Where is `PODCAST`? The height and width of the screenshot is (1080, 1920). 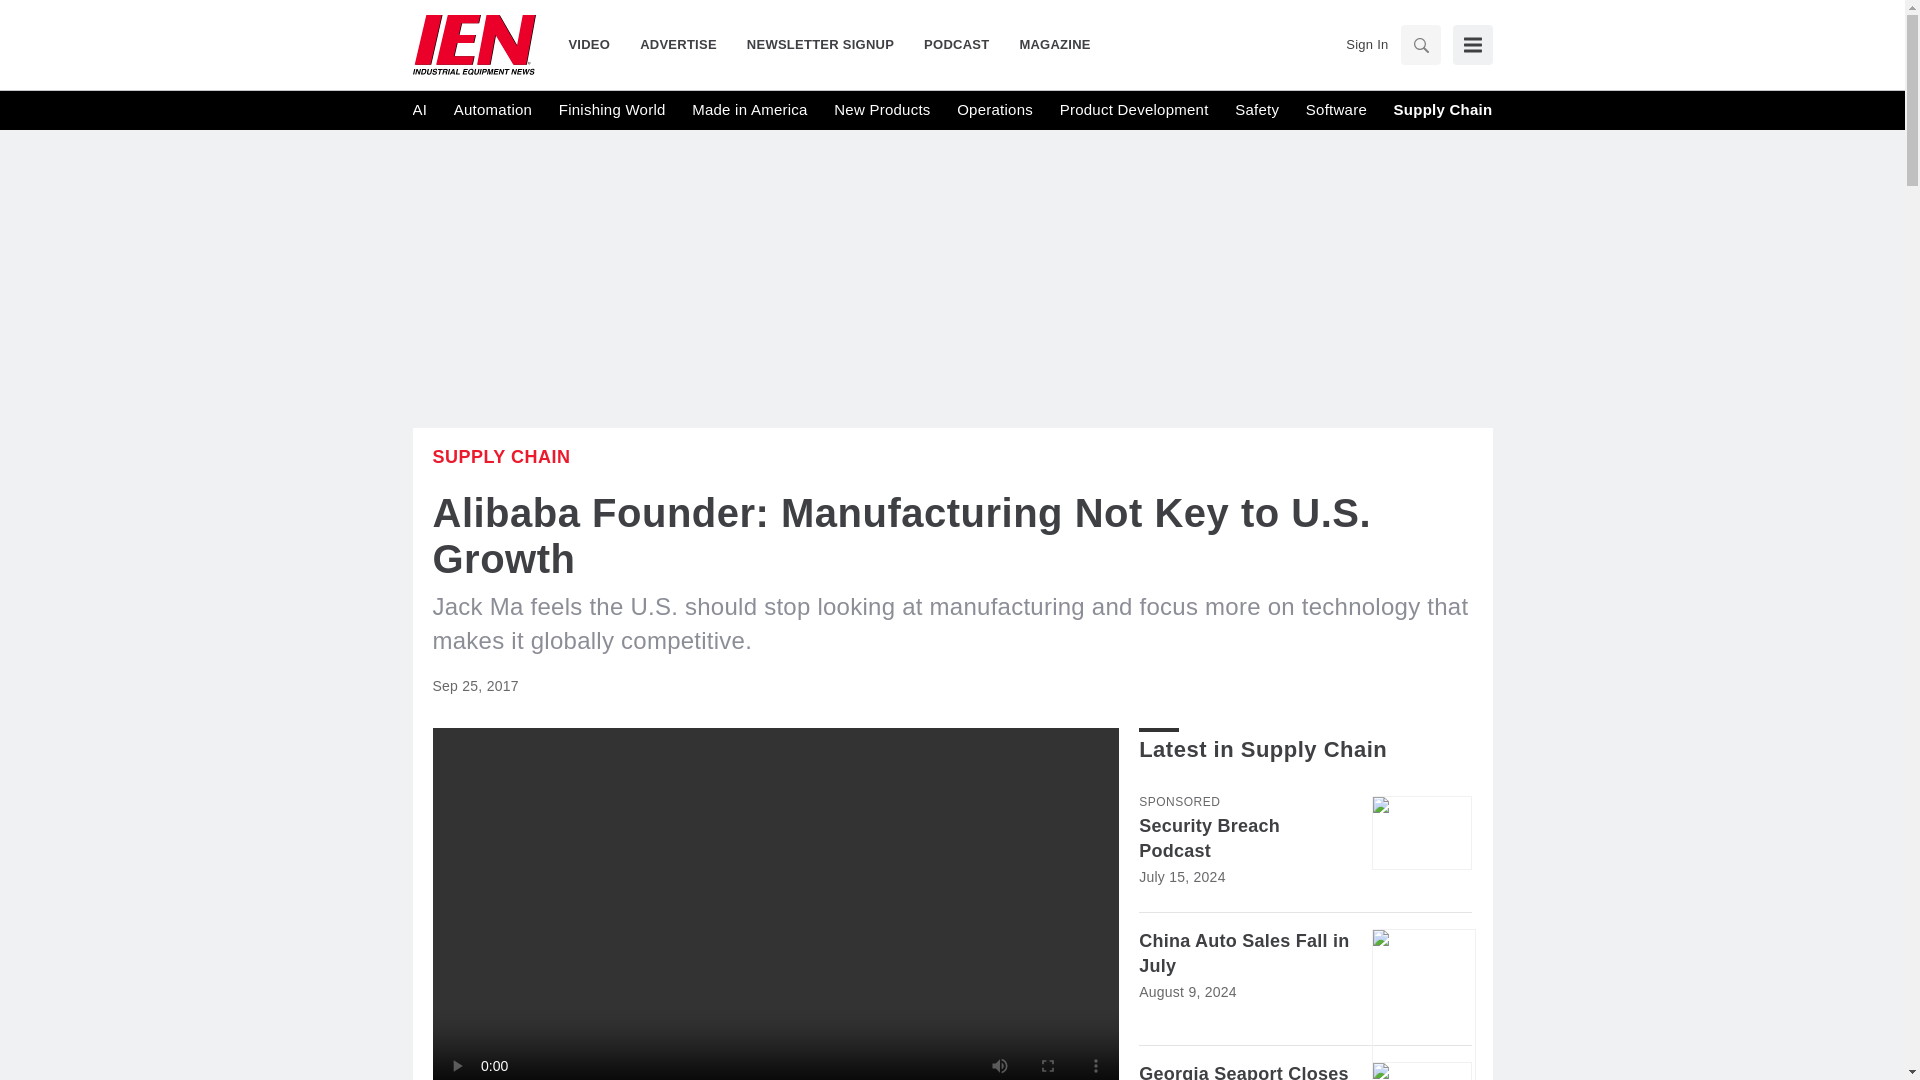 PODCAST is located at coordinates (956, 44).